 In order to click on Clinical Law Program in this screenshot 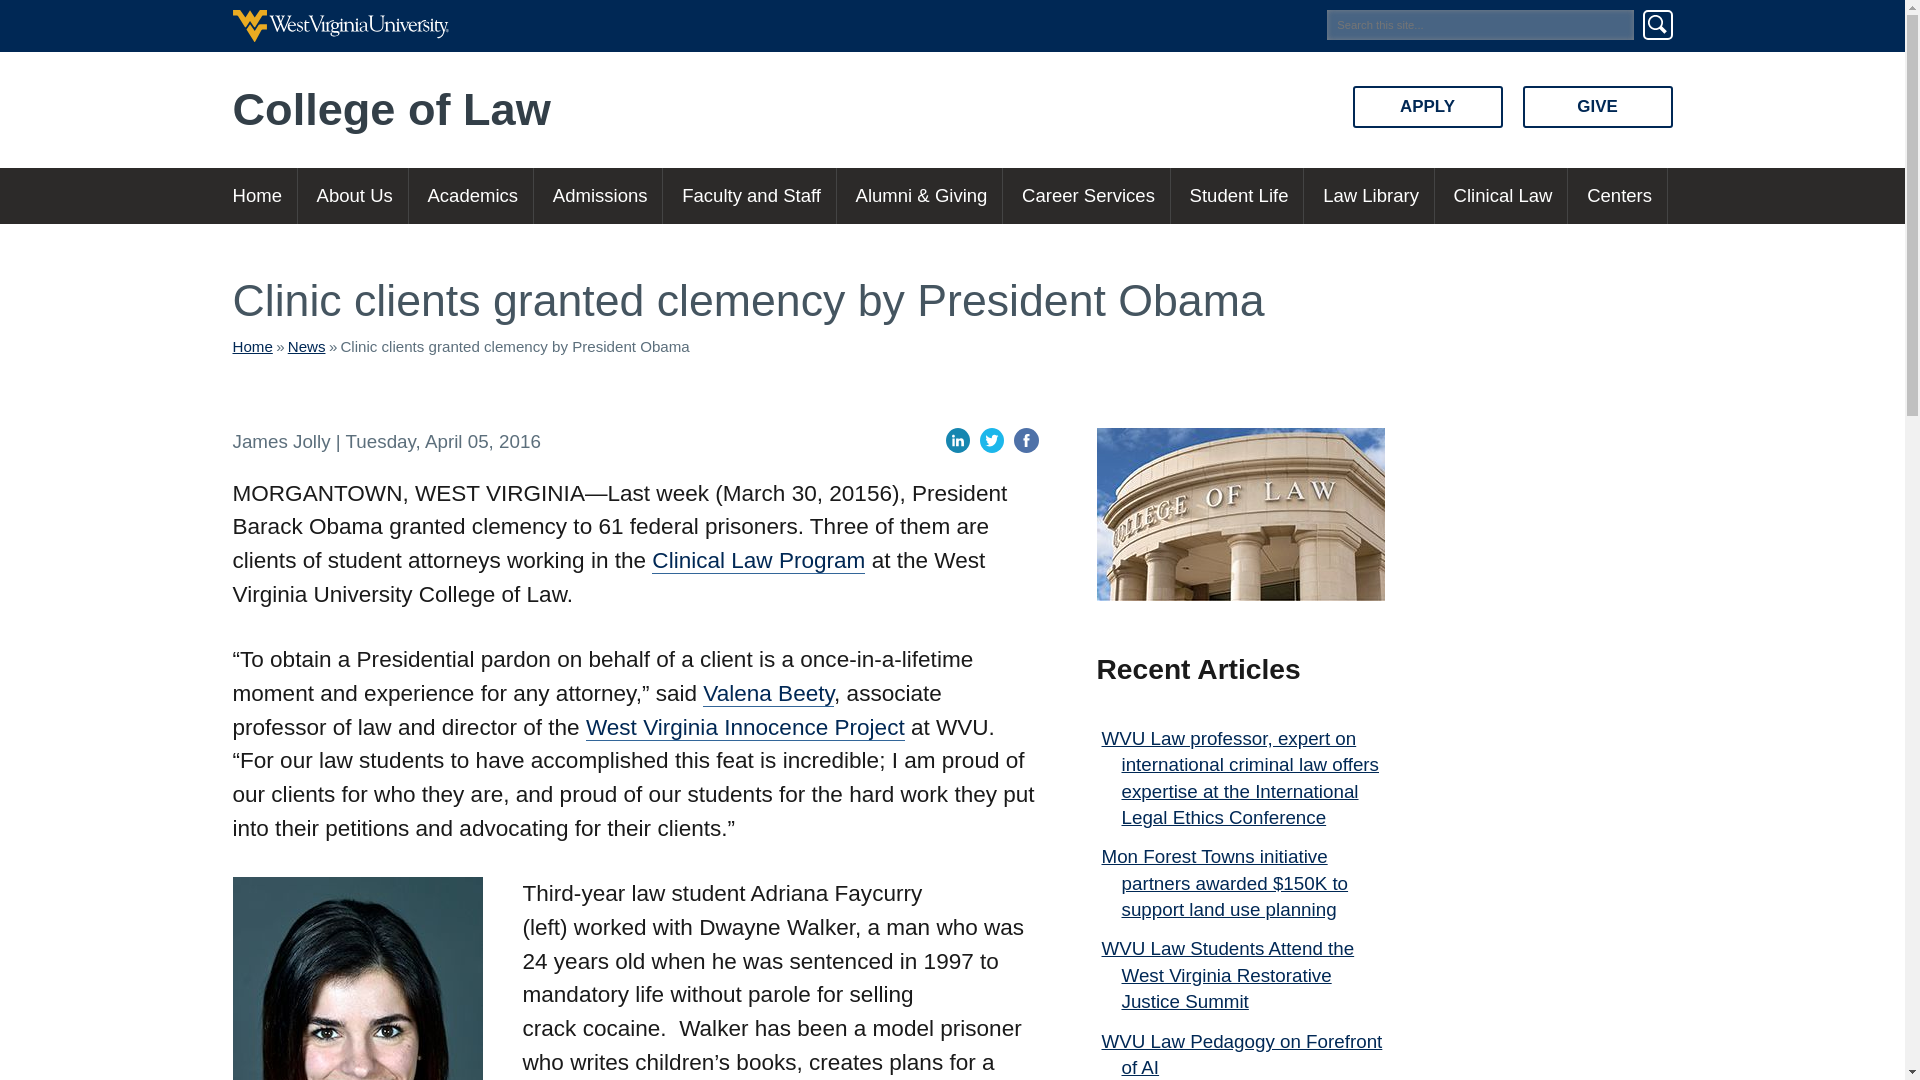, I will do `click(758, 560)`.